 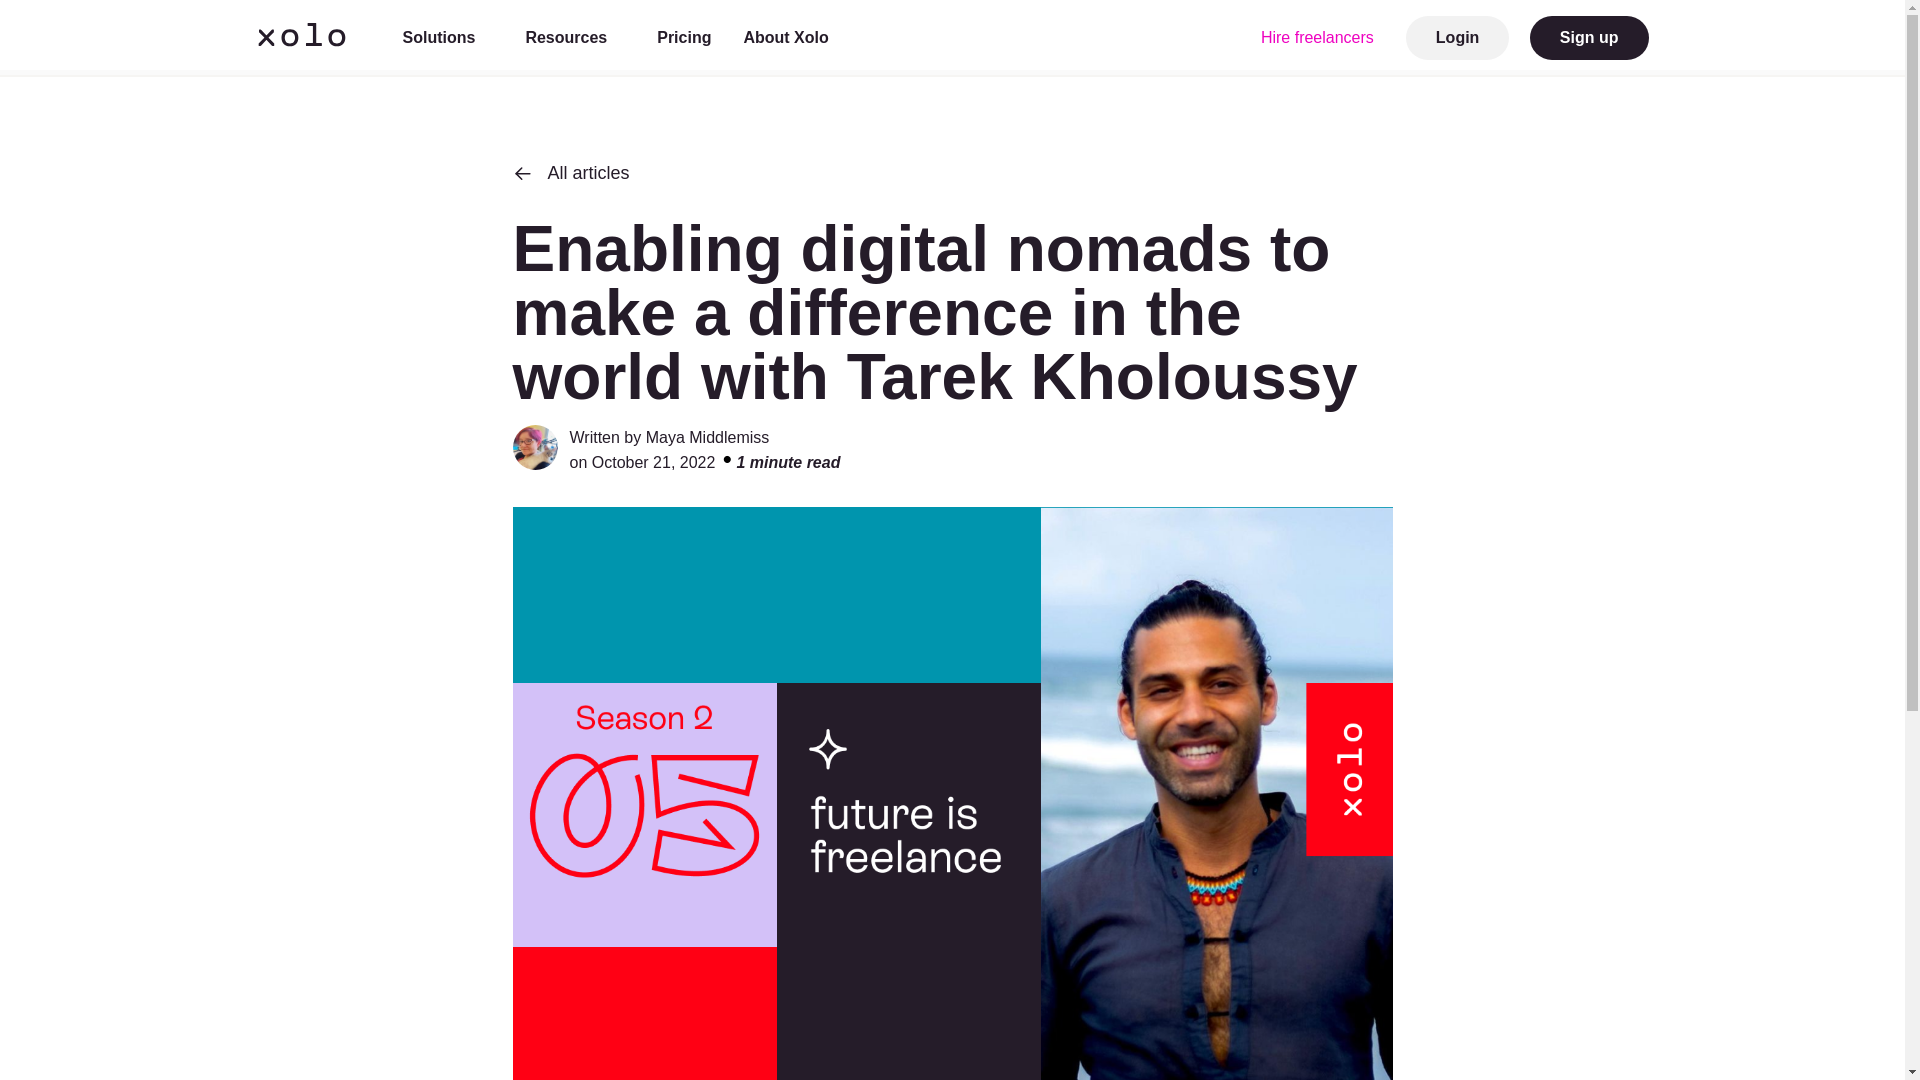 I want to click on Pricing, so click(x=683, y=38).